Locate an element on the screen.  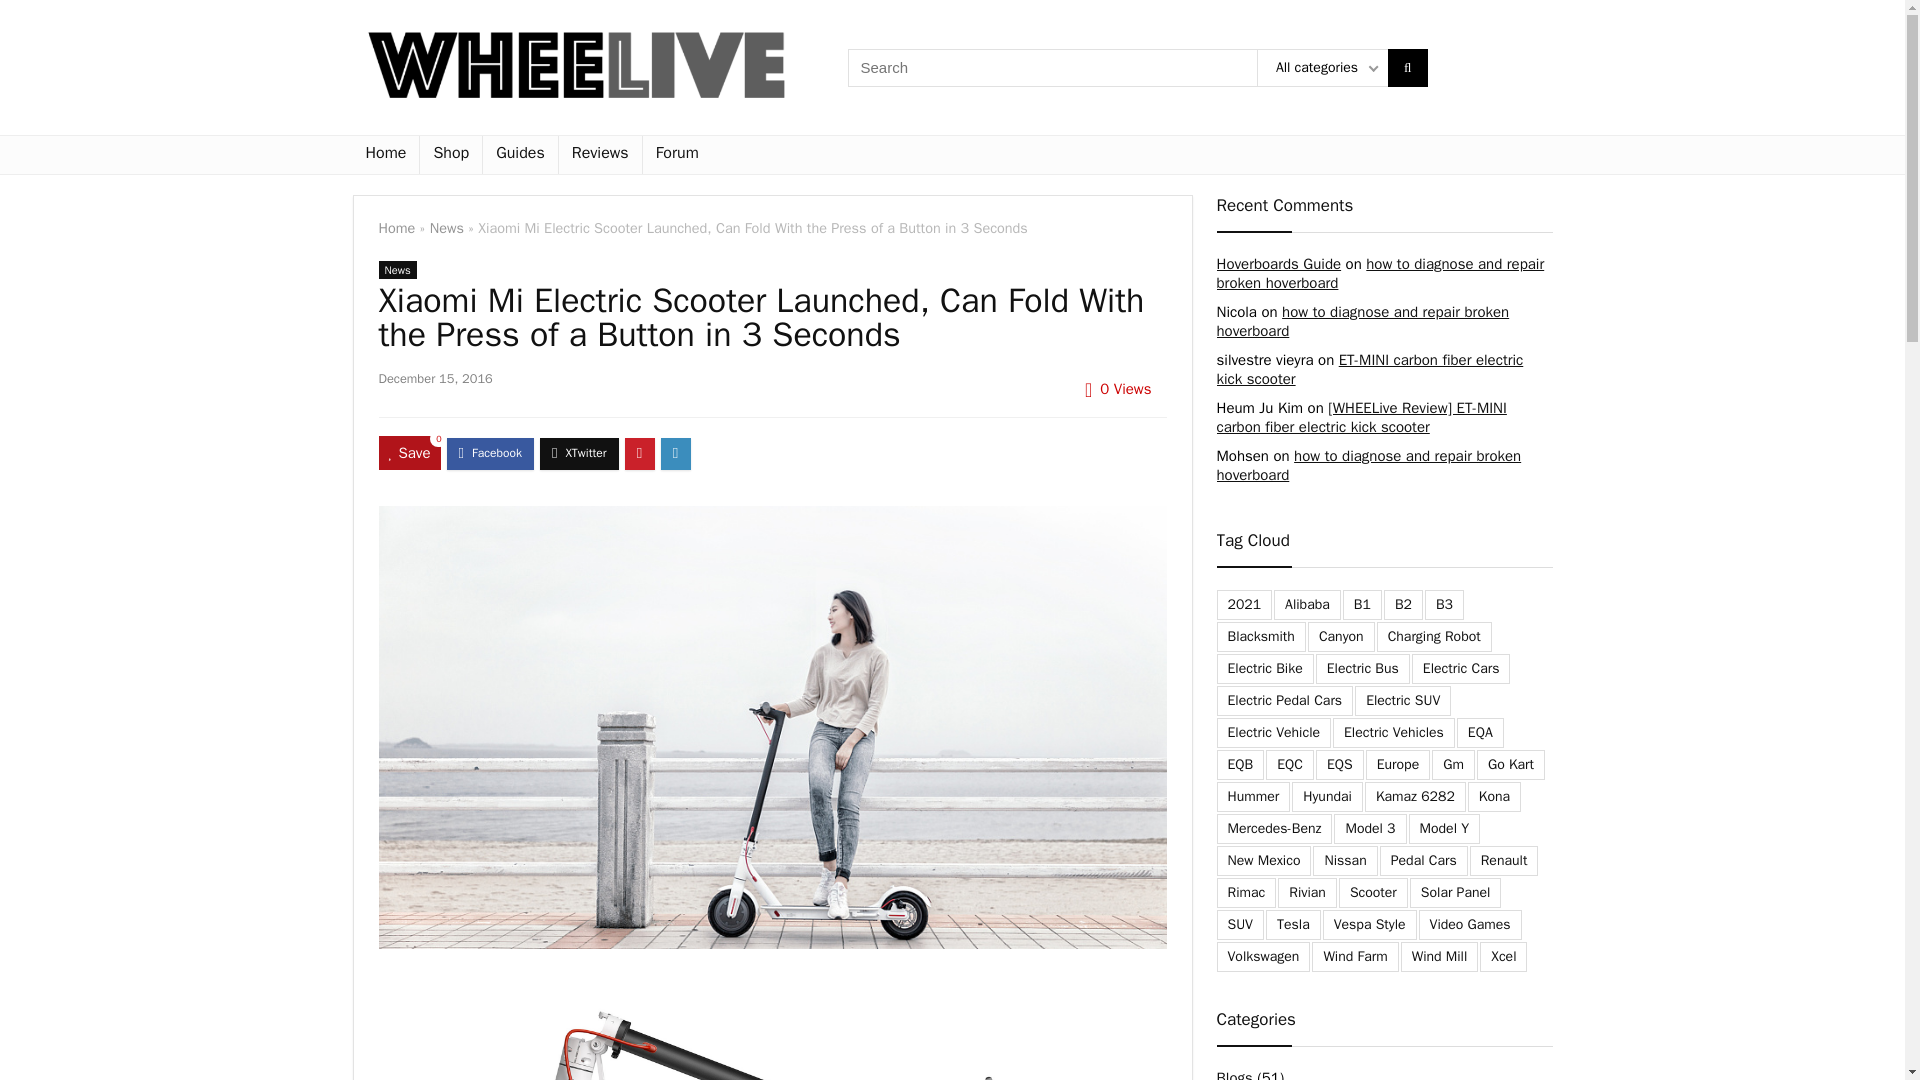
News is located at coordinates (397, 270).